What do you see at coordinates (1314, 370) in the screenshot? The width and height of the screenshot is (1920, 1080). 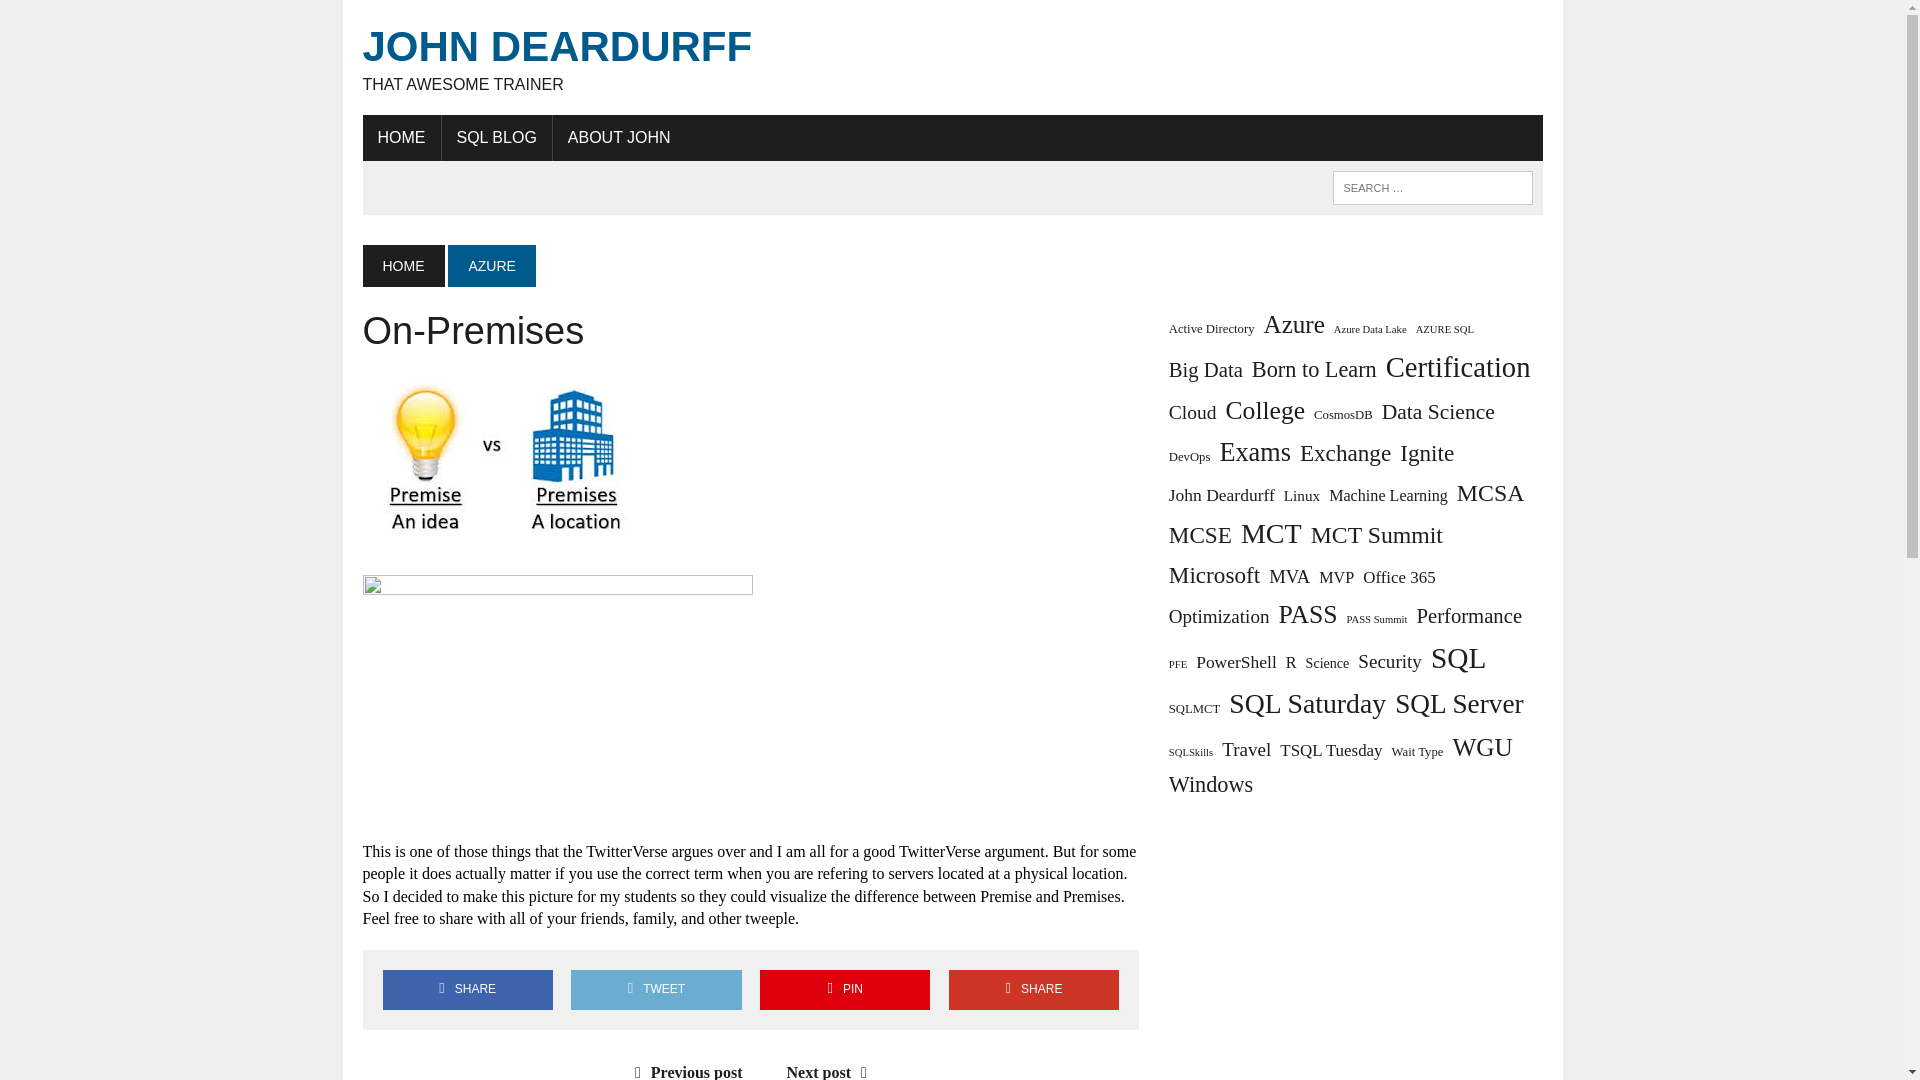 I see `AZURE SQL` at bounding box center [1314, 370].